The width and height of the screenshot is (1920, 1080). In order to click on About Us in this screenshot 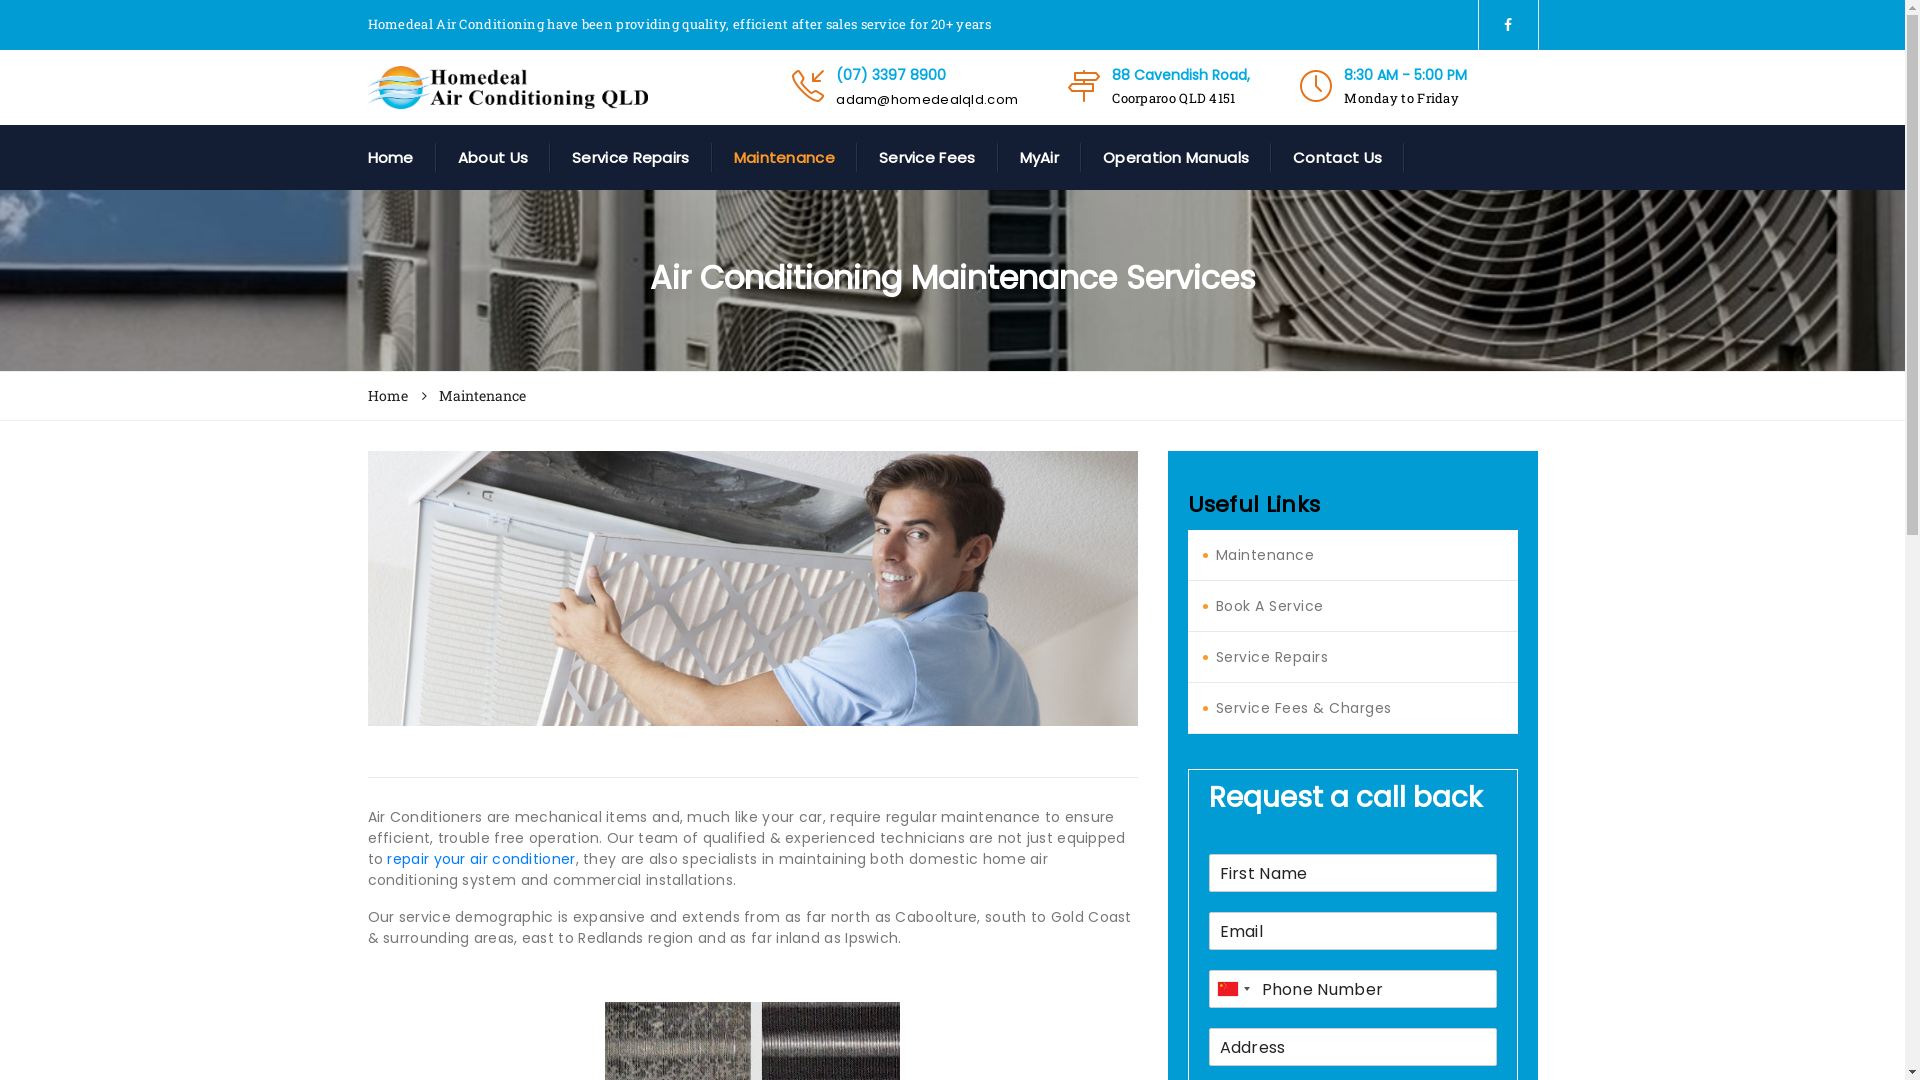, I will do `click(493, 158)`.